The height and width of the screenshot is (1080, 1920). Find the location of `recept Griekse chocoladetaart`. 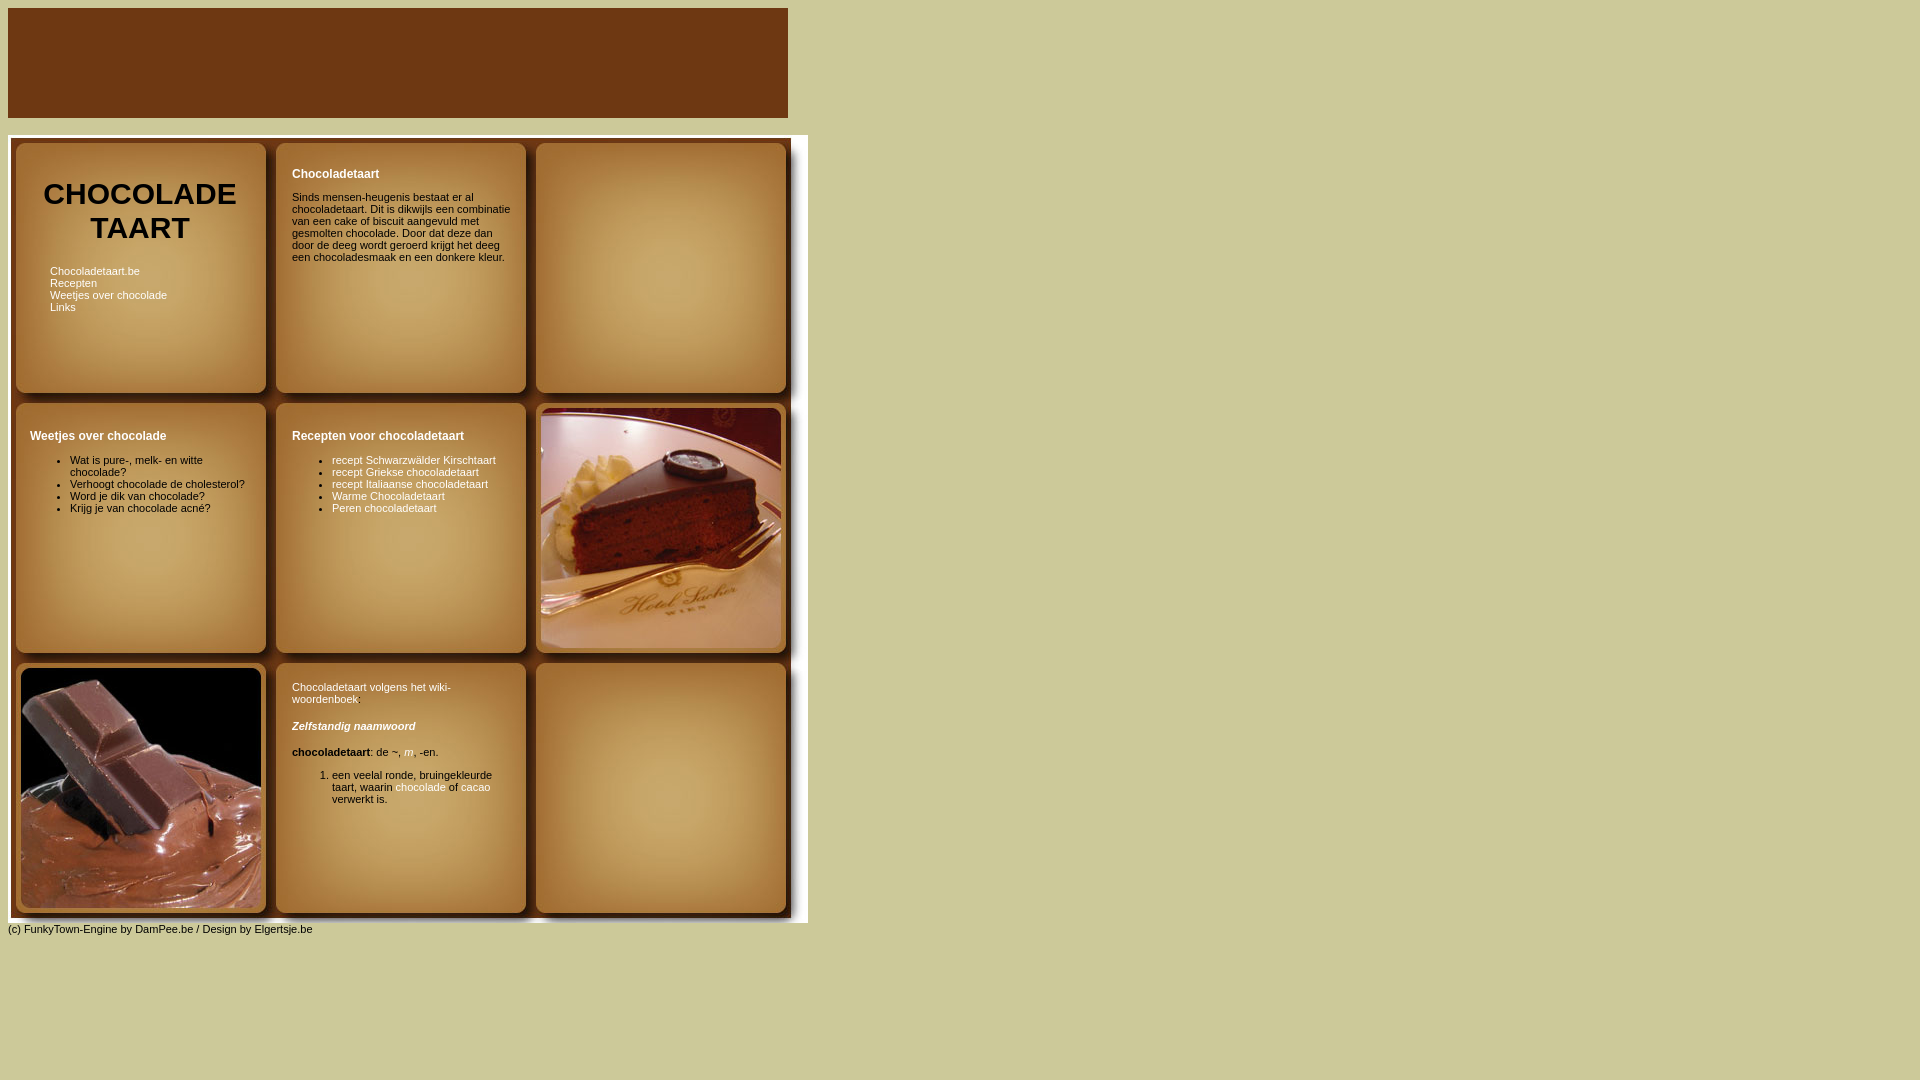

recept Griekse chocoladetaart is located at coordinates (406, 472).